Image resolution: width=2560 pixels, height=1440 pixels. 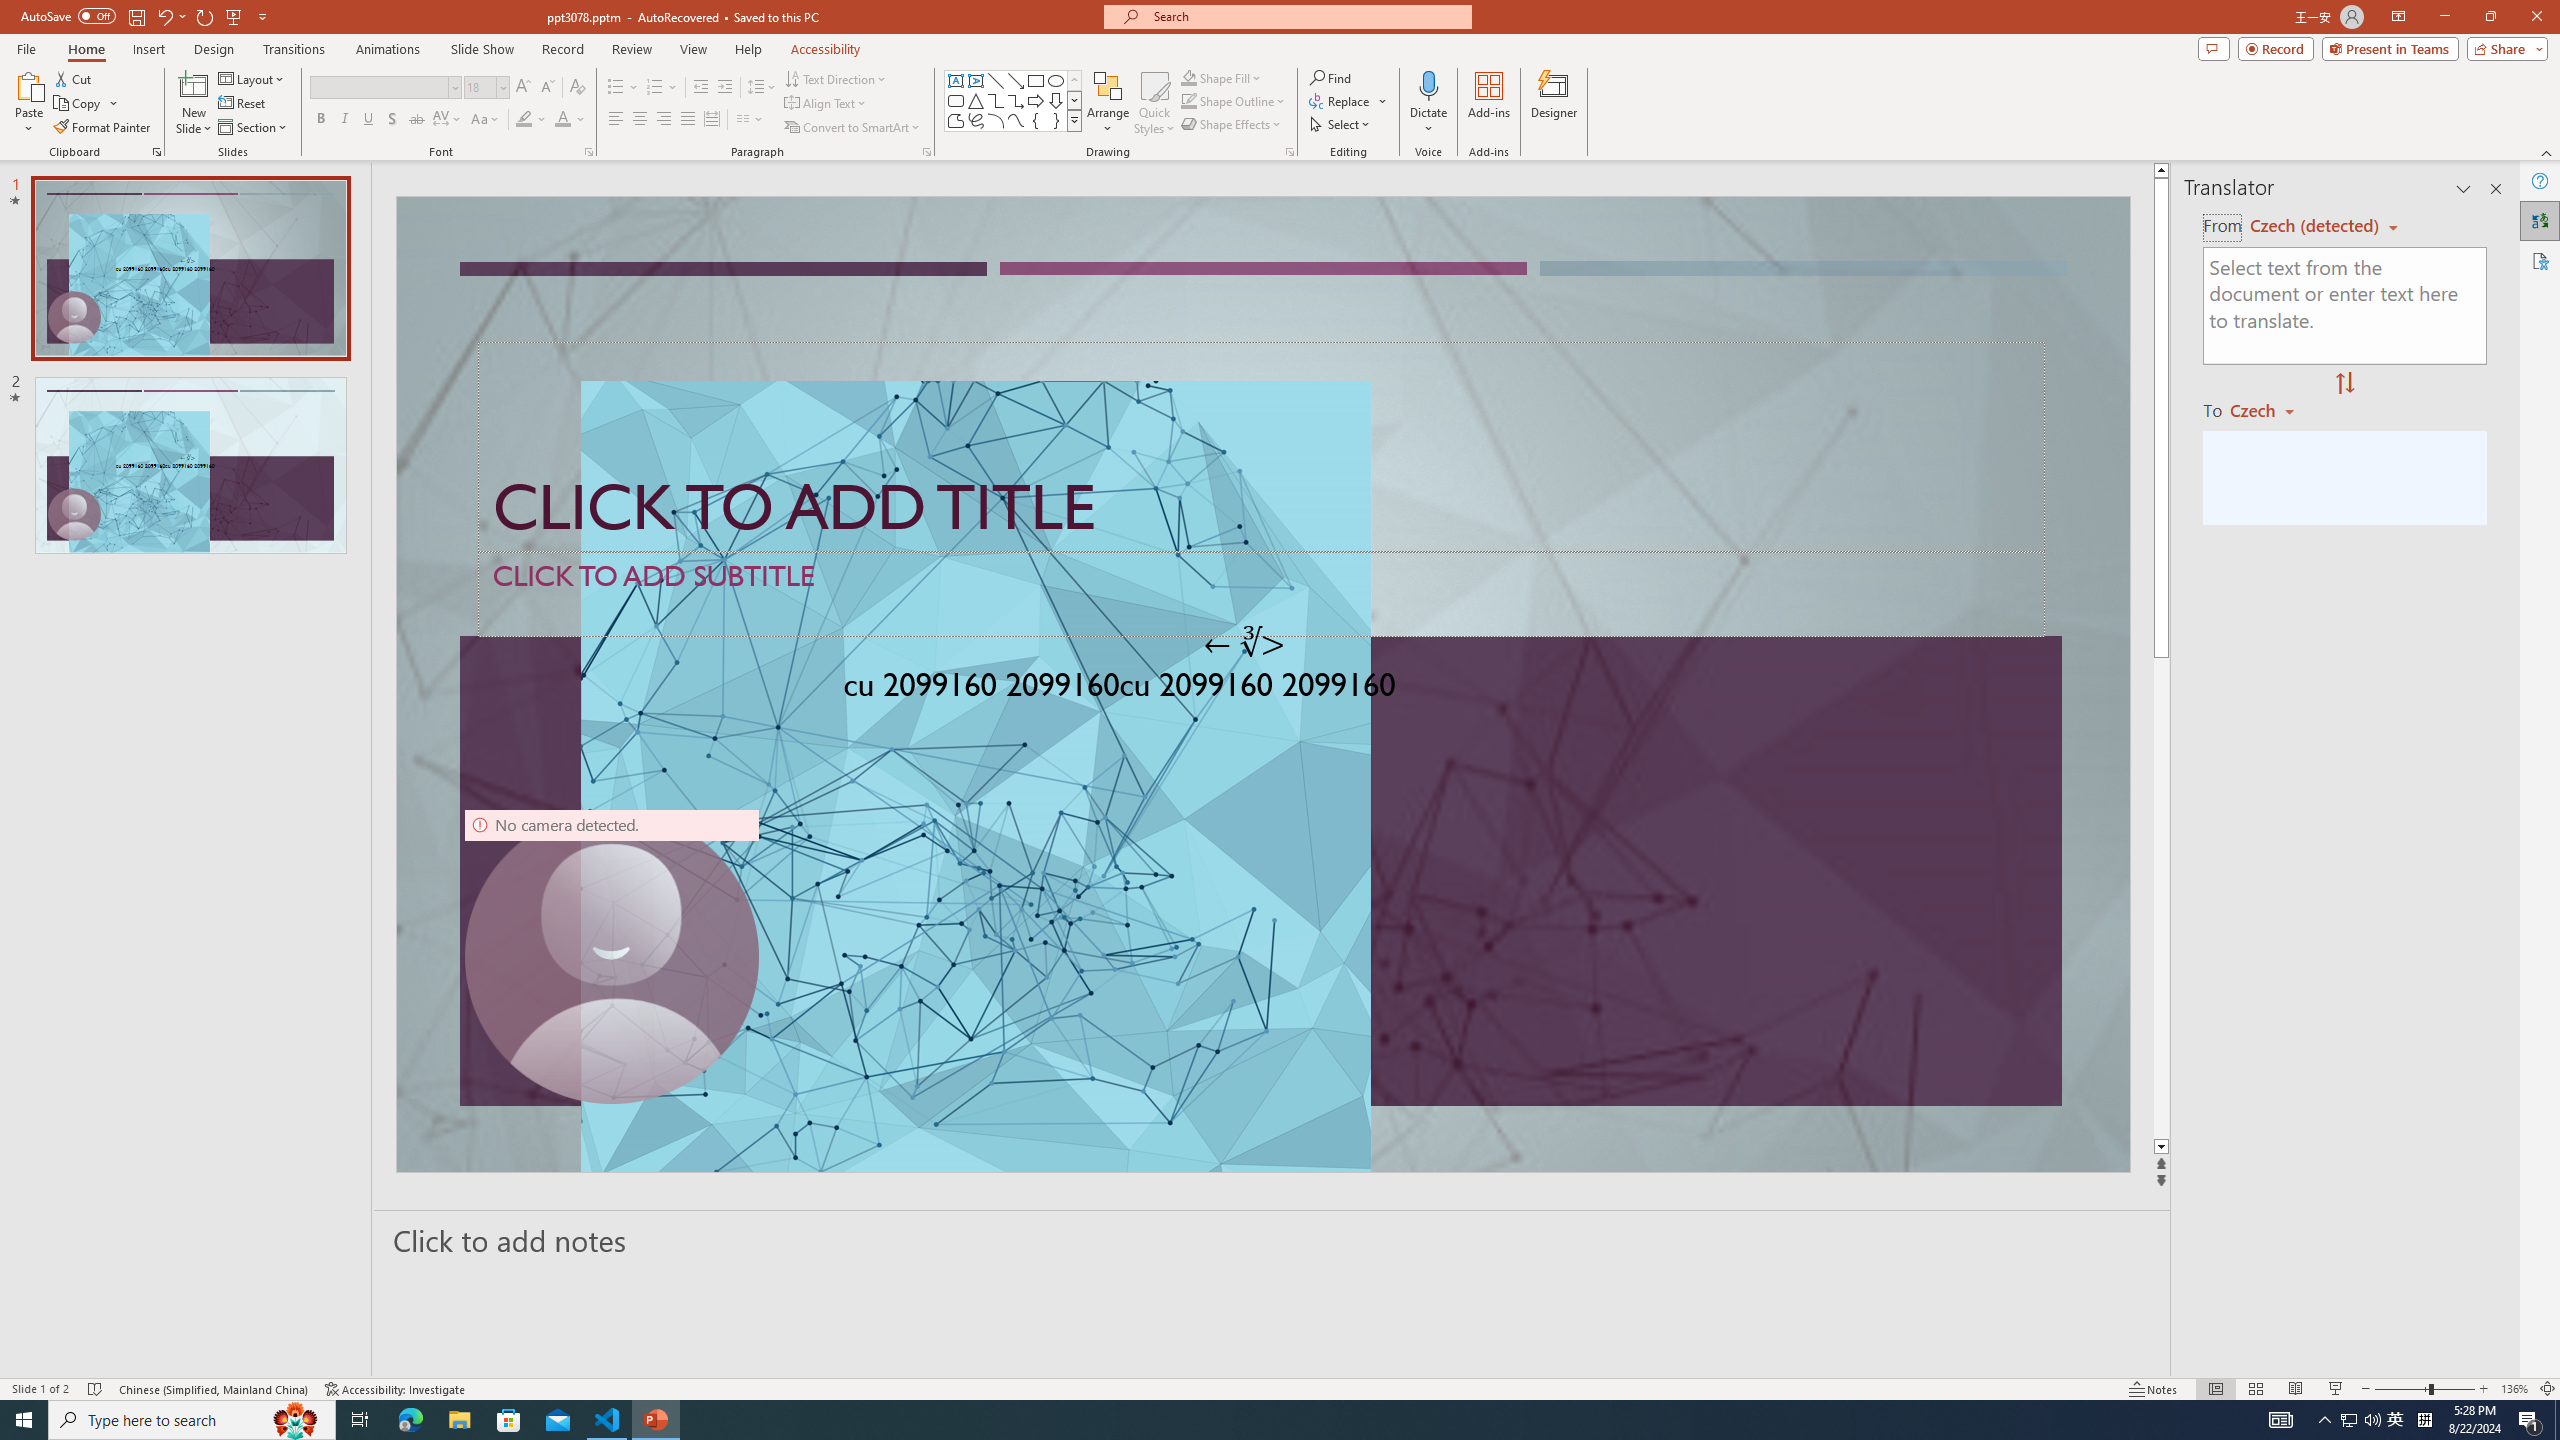 What do you see at coordinates (1188, 78) in the screenshot?
I see `Shape Fill Dark Green, Accent 2` at bounding box center [1188, 78].